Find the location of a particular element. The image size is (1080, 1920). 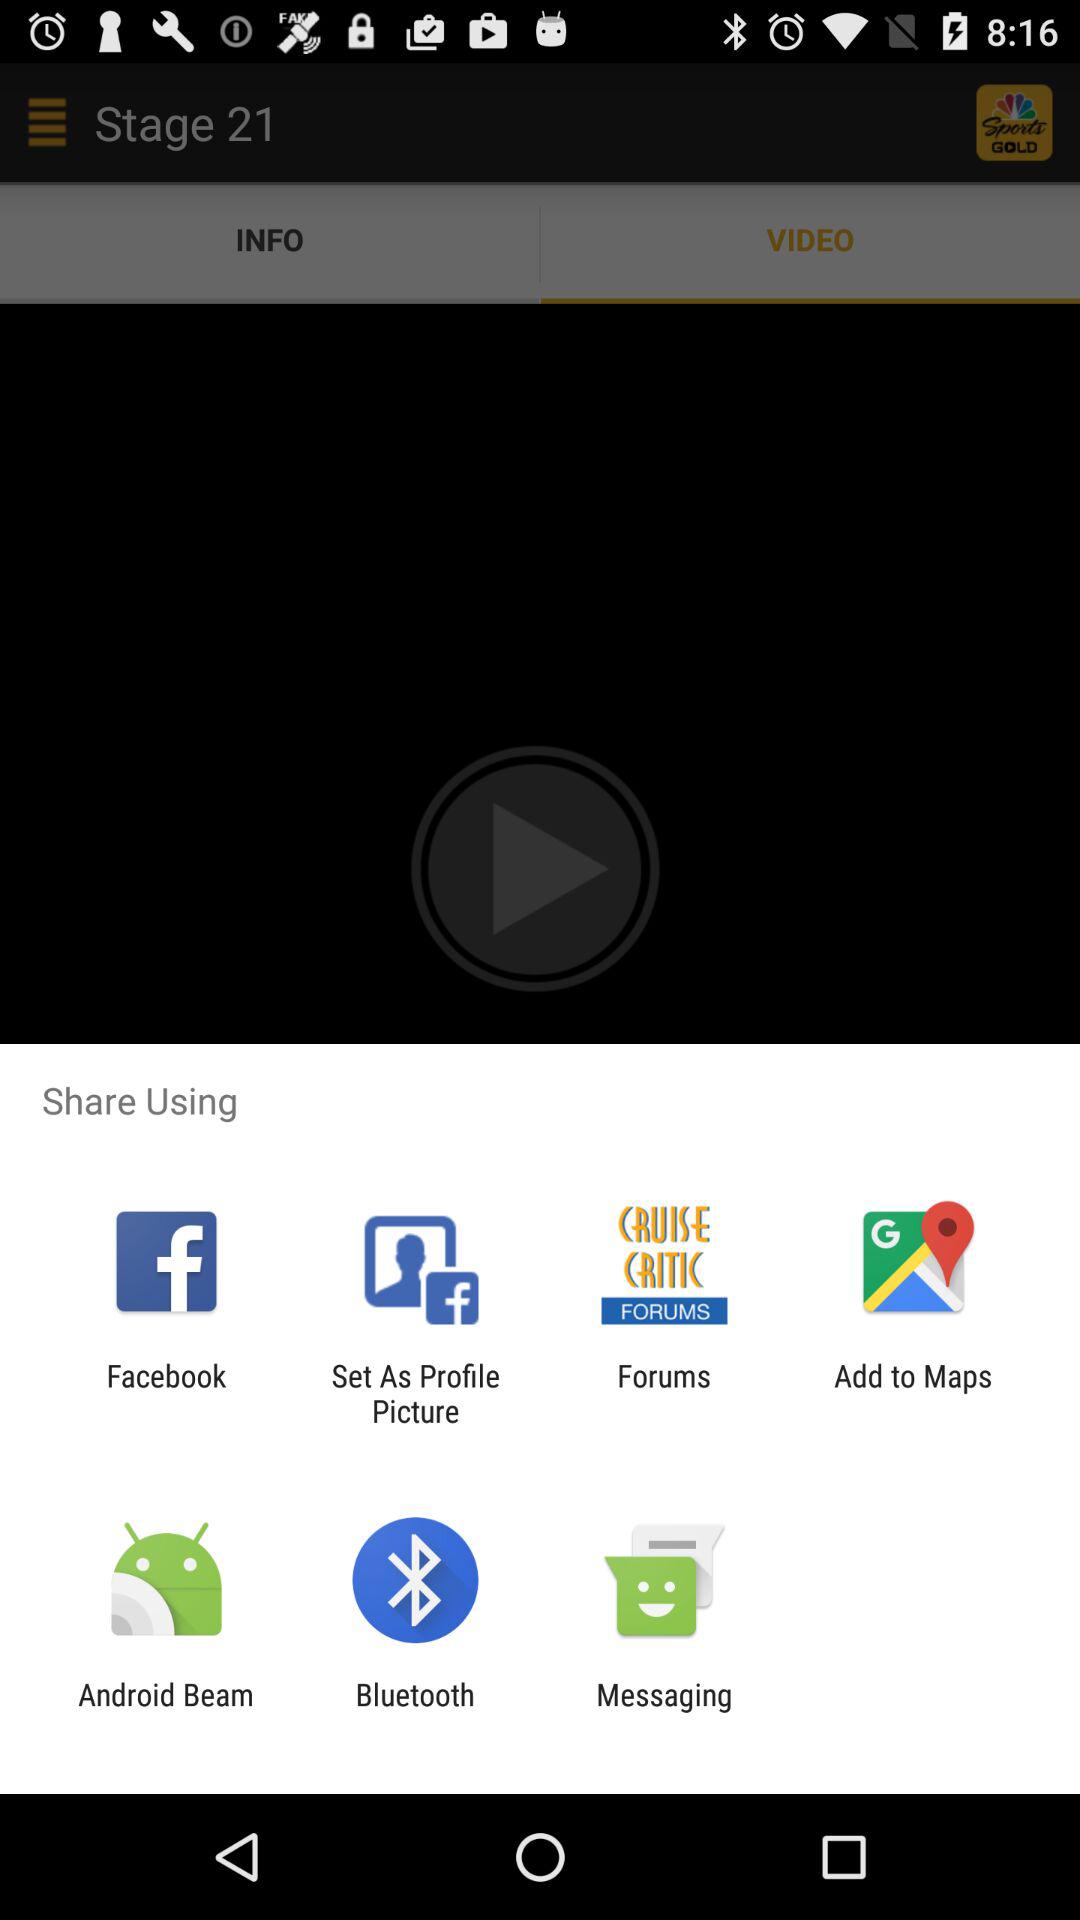

tap messaging is located at coordinates (664, 1712).